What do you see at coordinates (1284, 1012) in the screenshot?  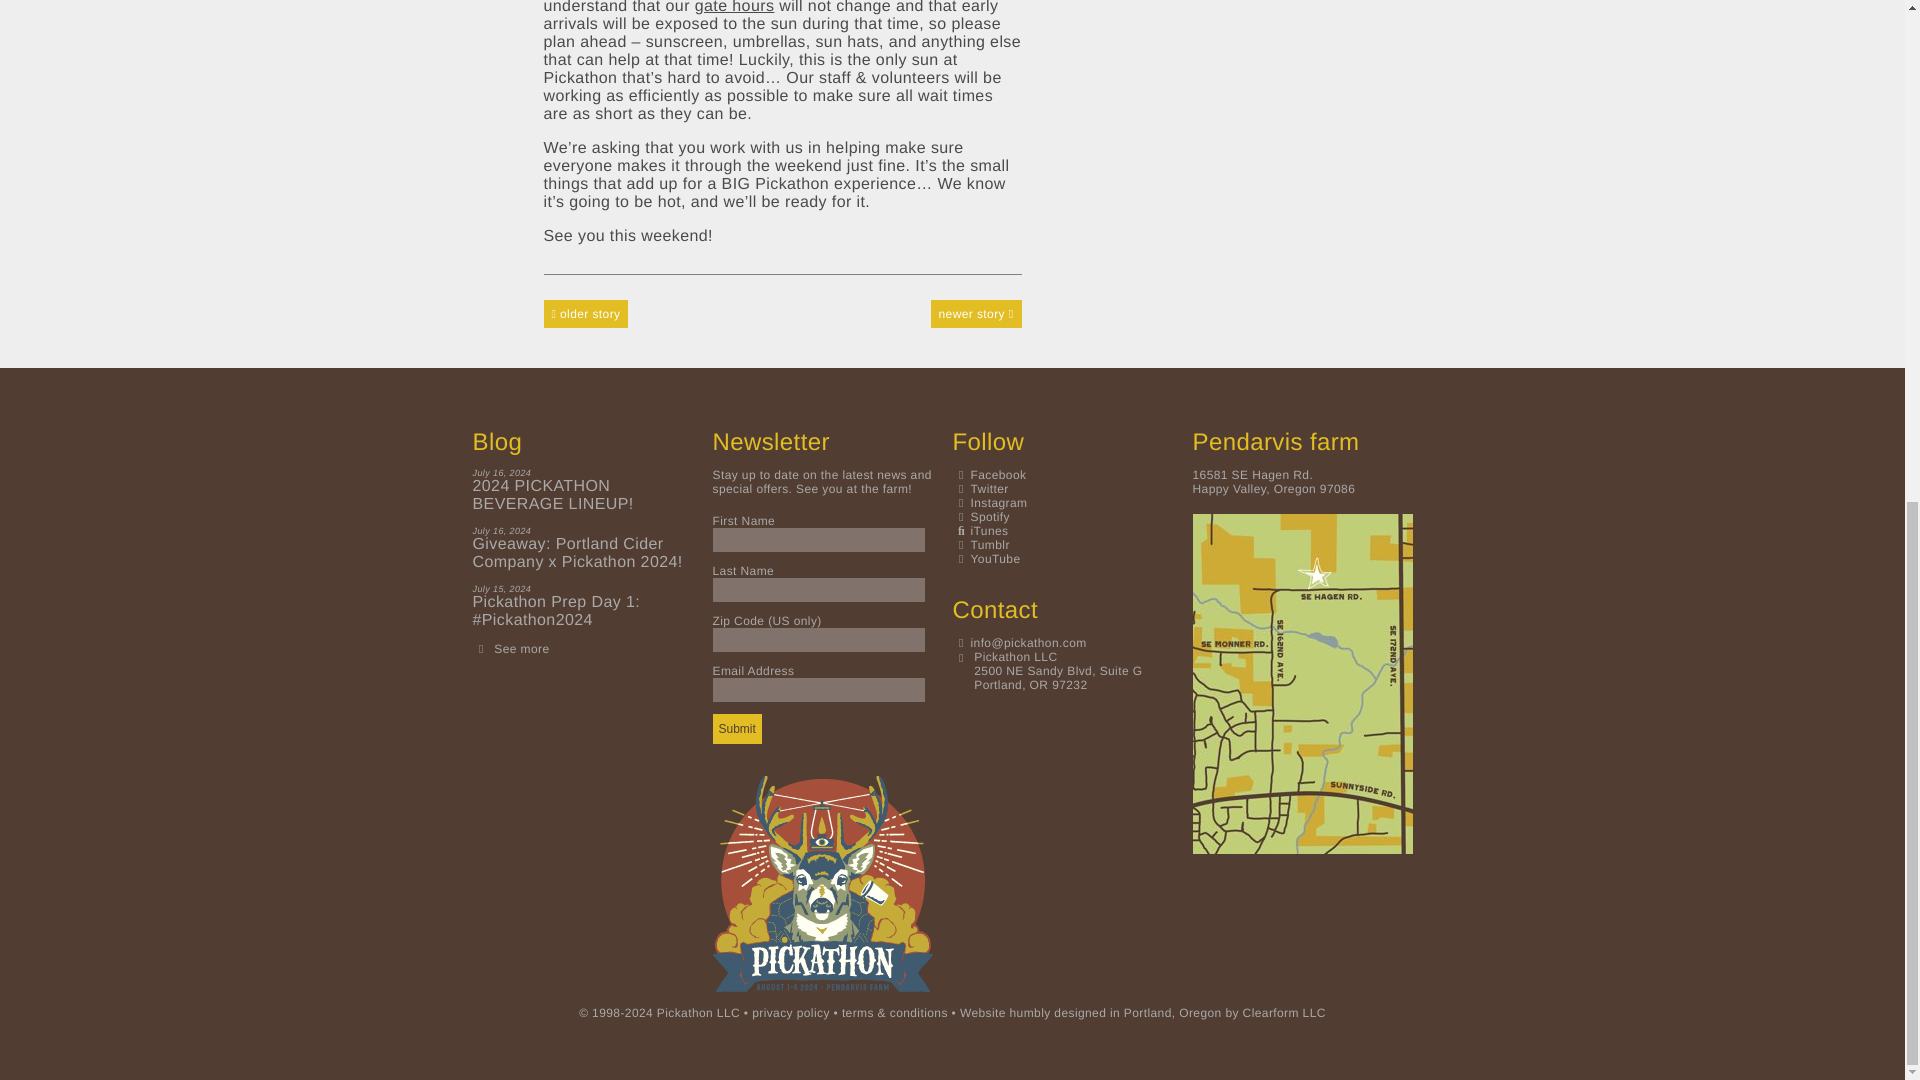 I see `Clearform LLC` at bounding box center [1284, 1012].